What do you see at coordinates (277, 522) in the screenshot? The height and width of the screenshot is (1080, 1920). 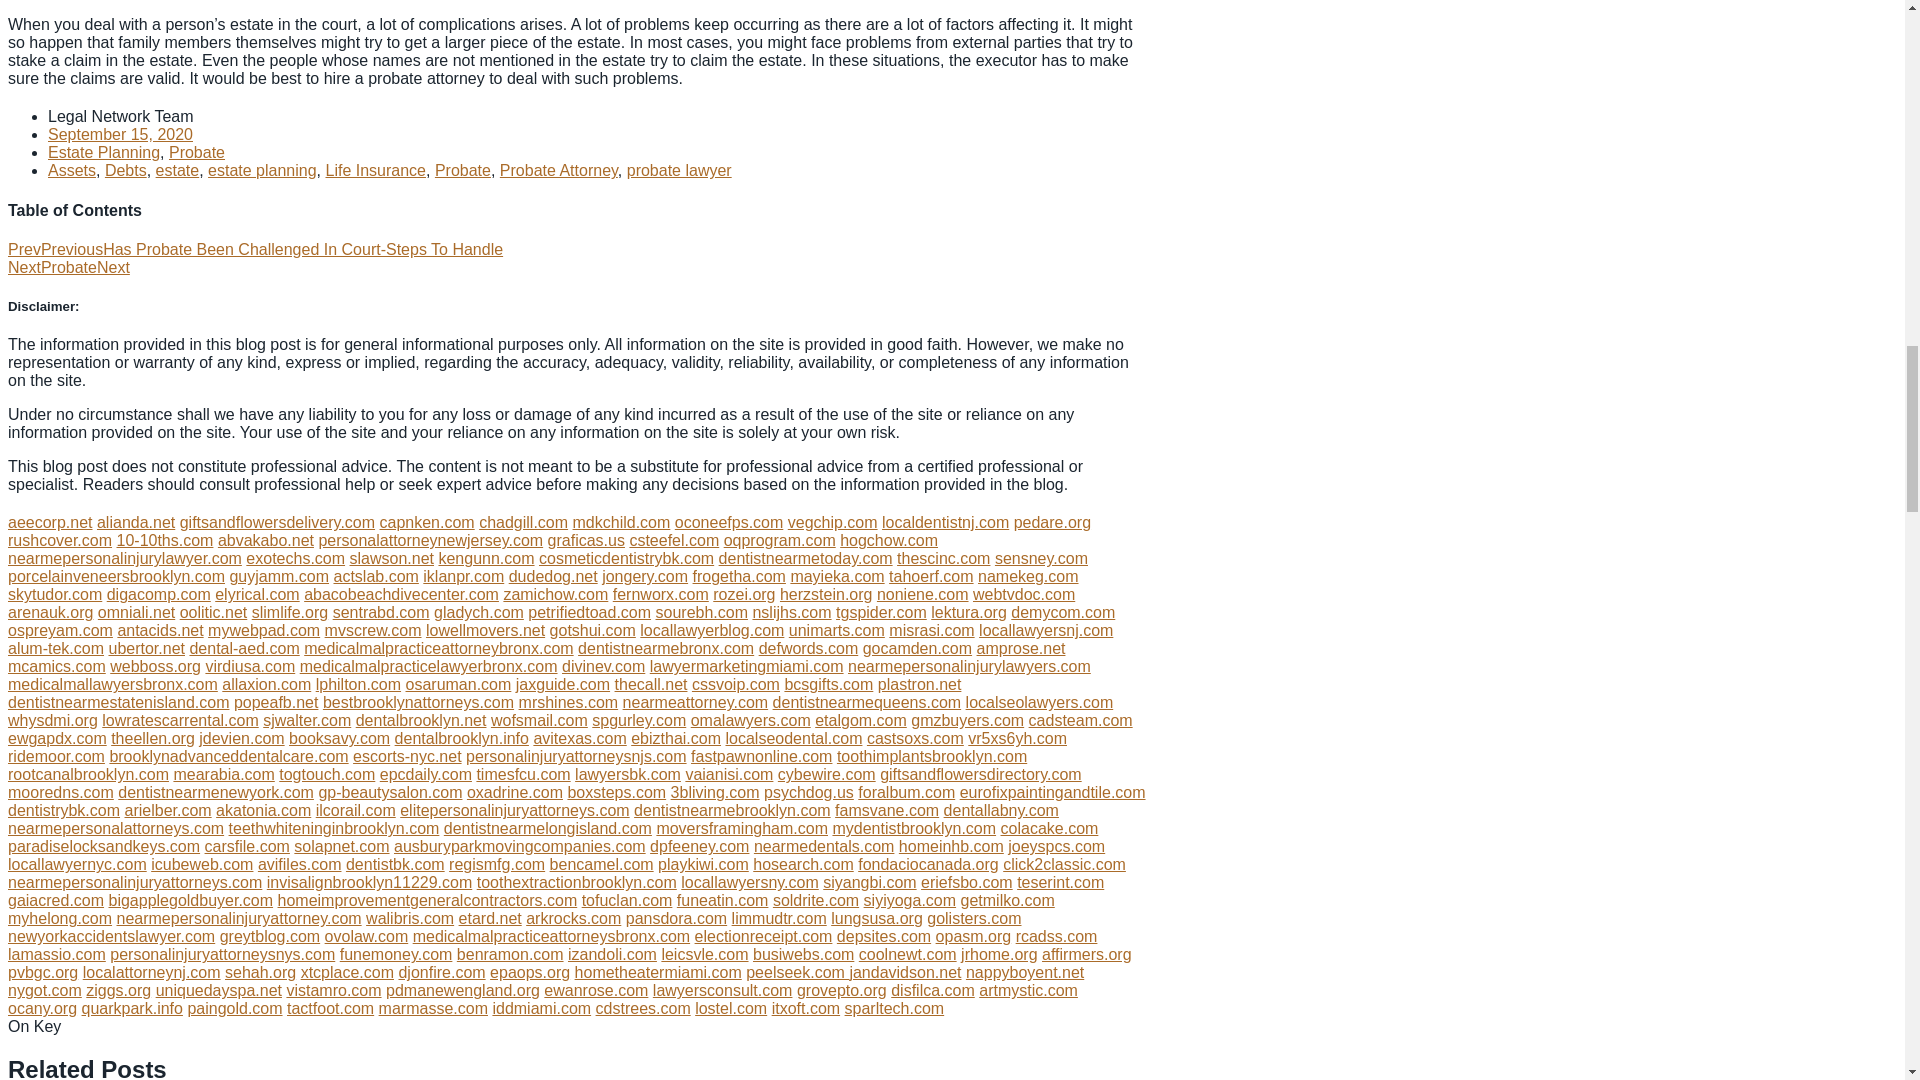 I see `giftsandflowersdelivery.com` at bounding box center [277, 522].